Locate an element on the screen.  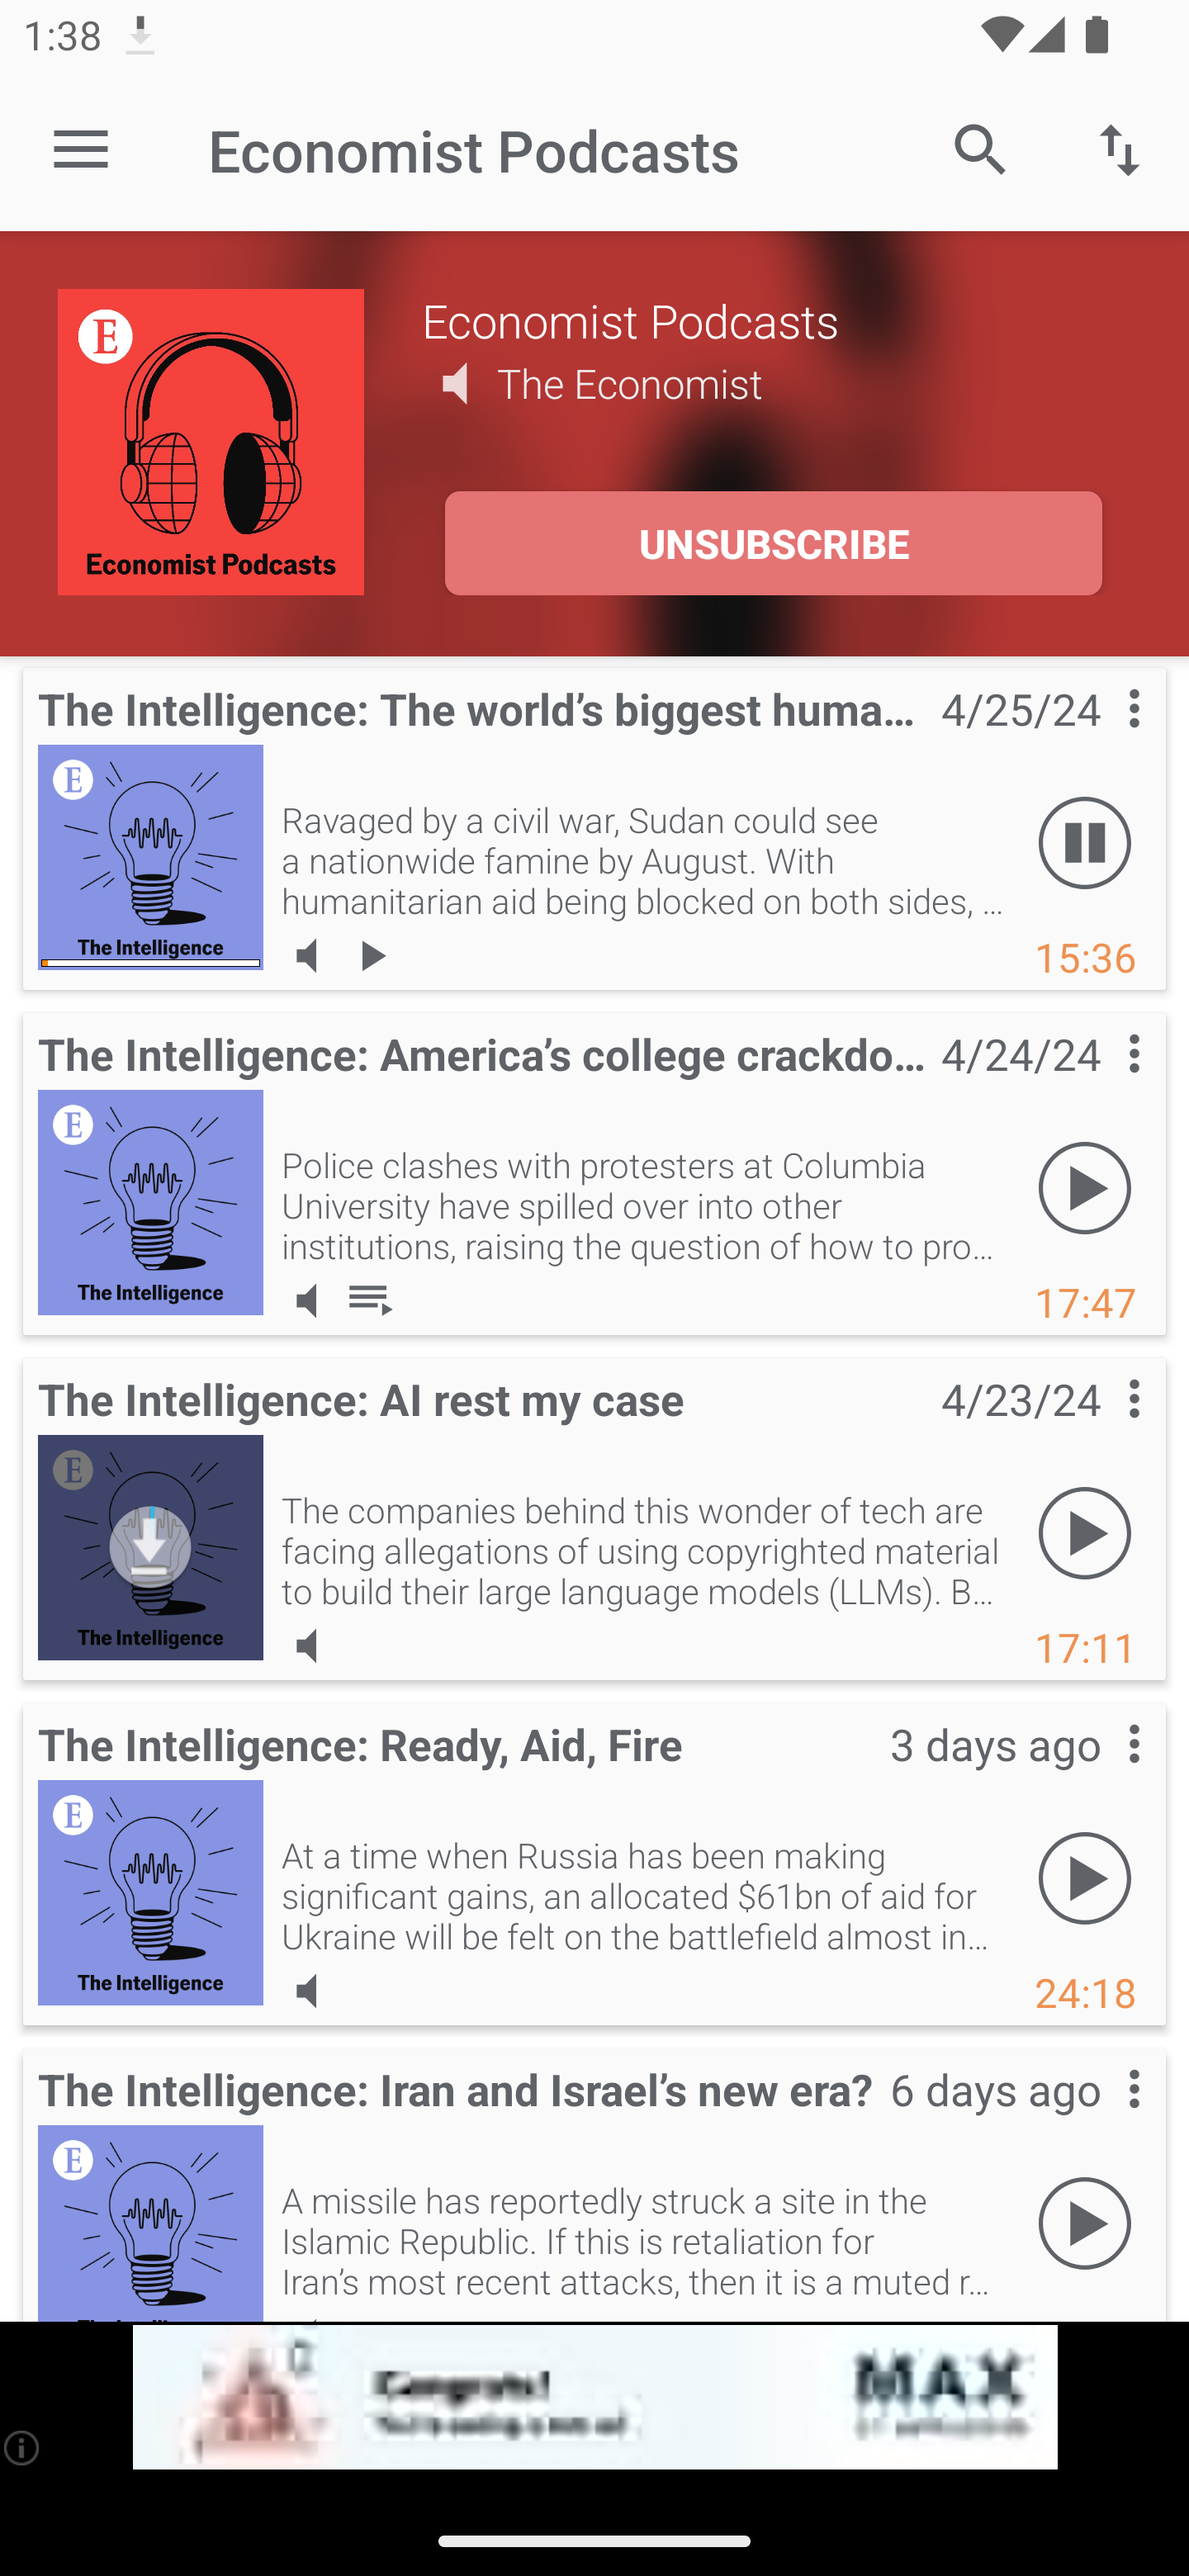
Contextual menu is located at coordinates (1098, 1087).